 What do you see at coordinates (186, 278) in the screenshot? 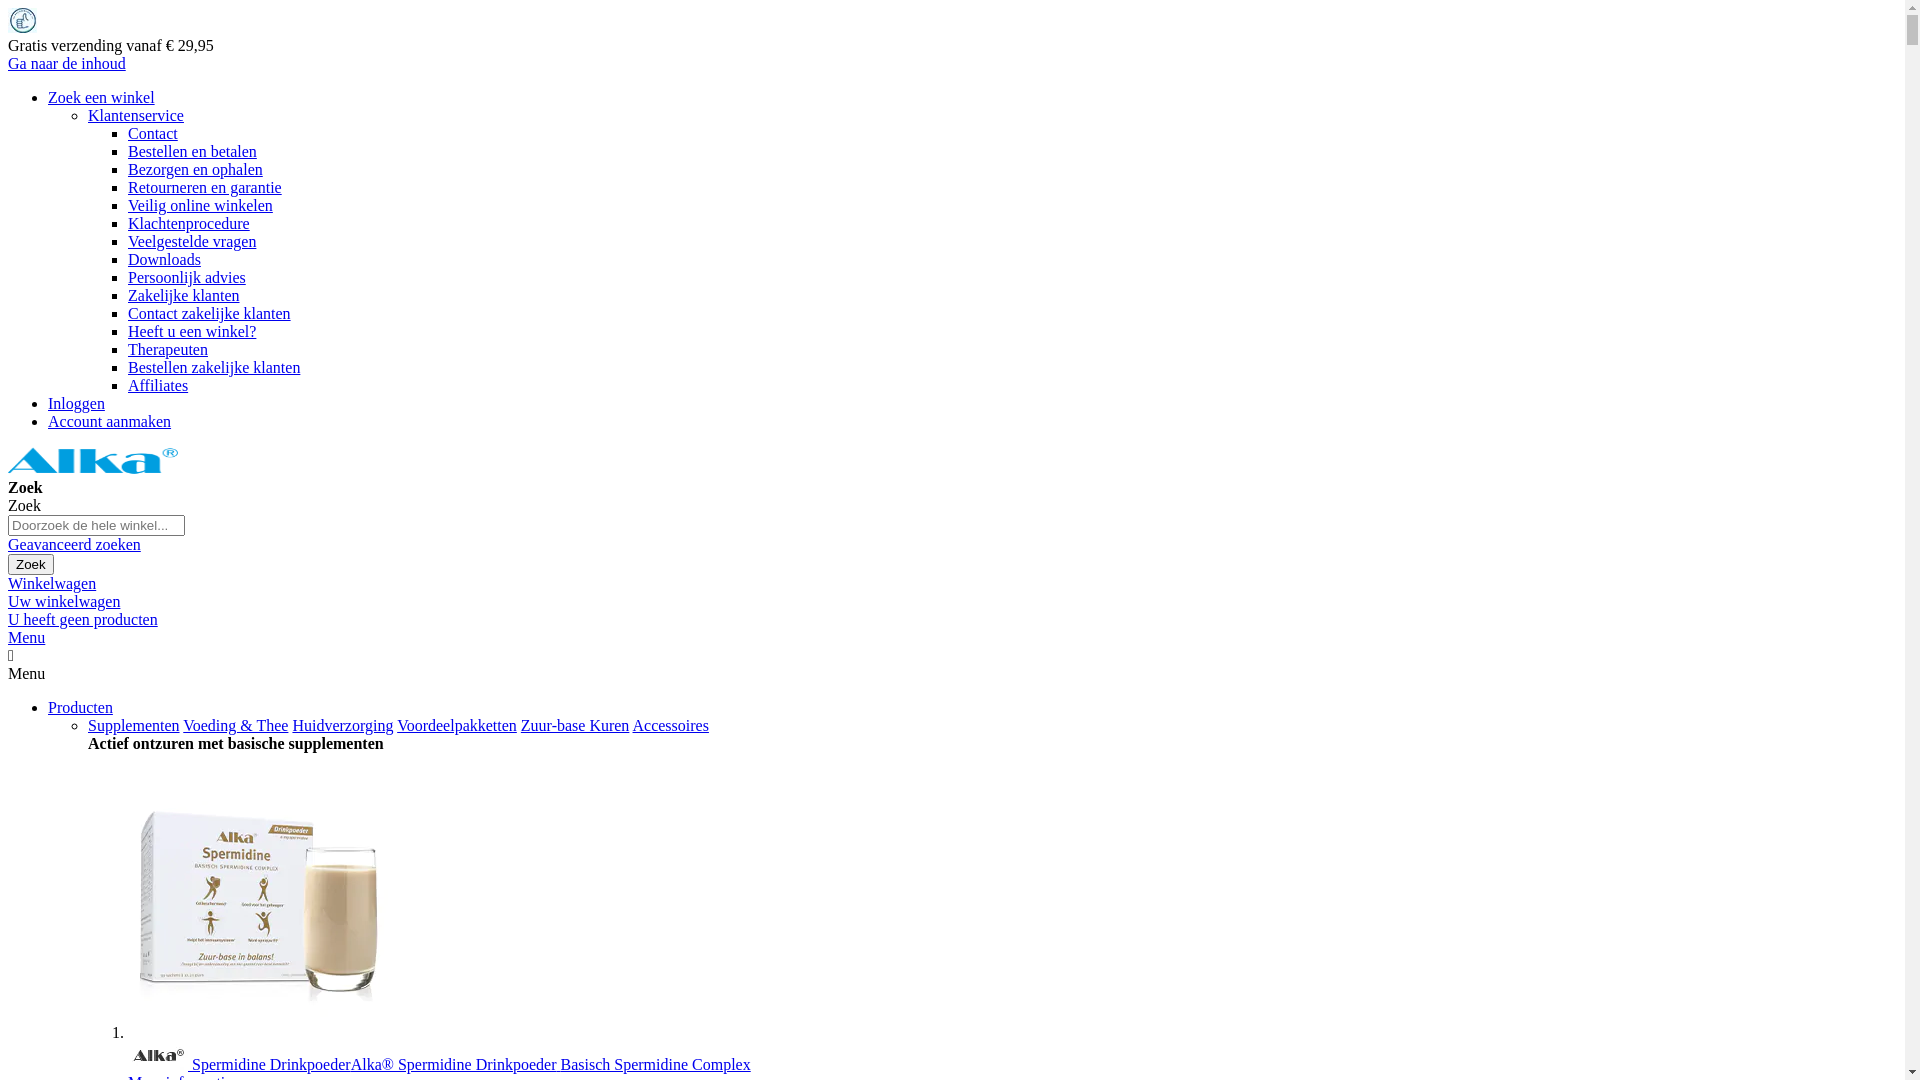
I see `Persoonlijk advies` at bounding box center [186, 278].